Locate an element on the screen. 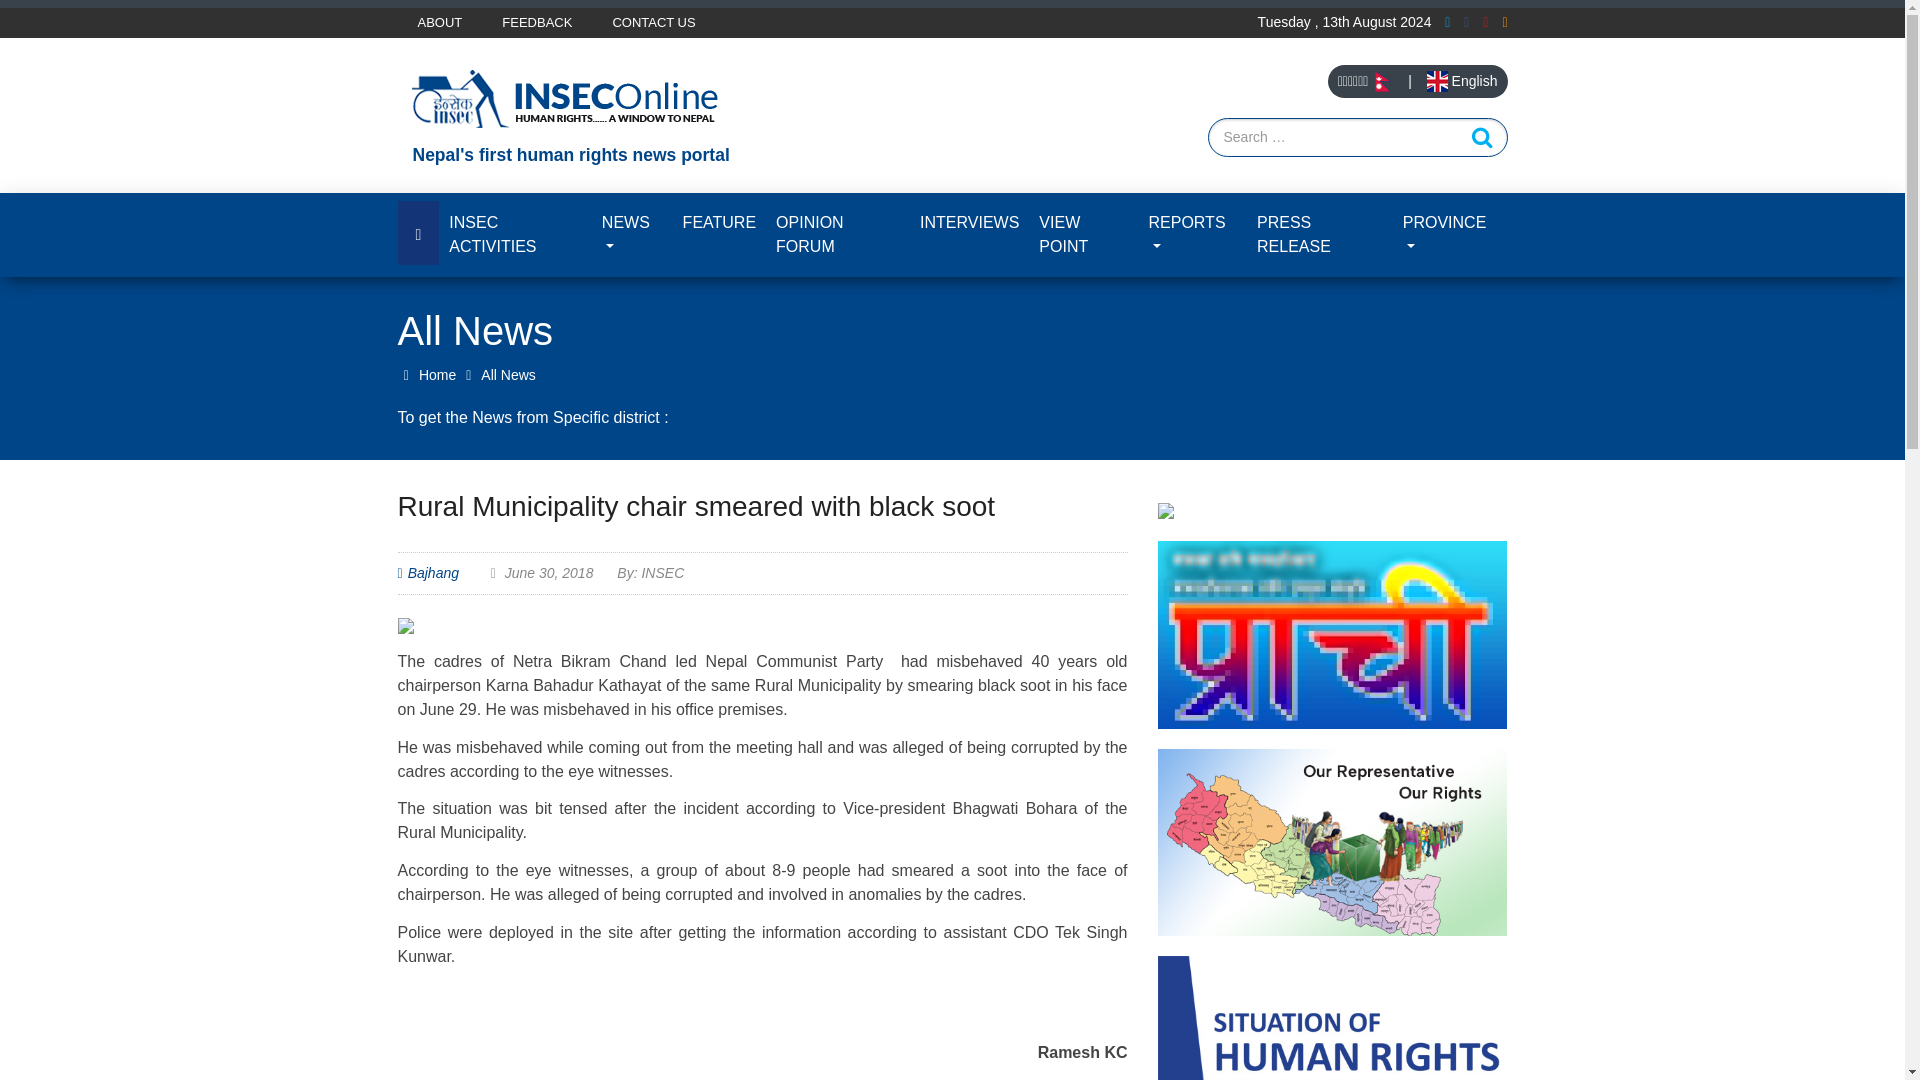  INTERVIEWS is located at coordinates (970, 222).